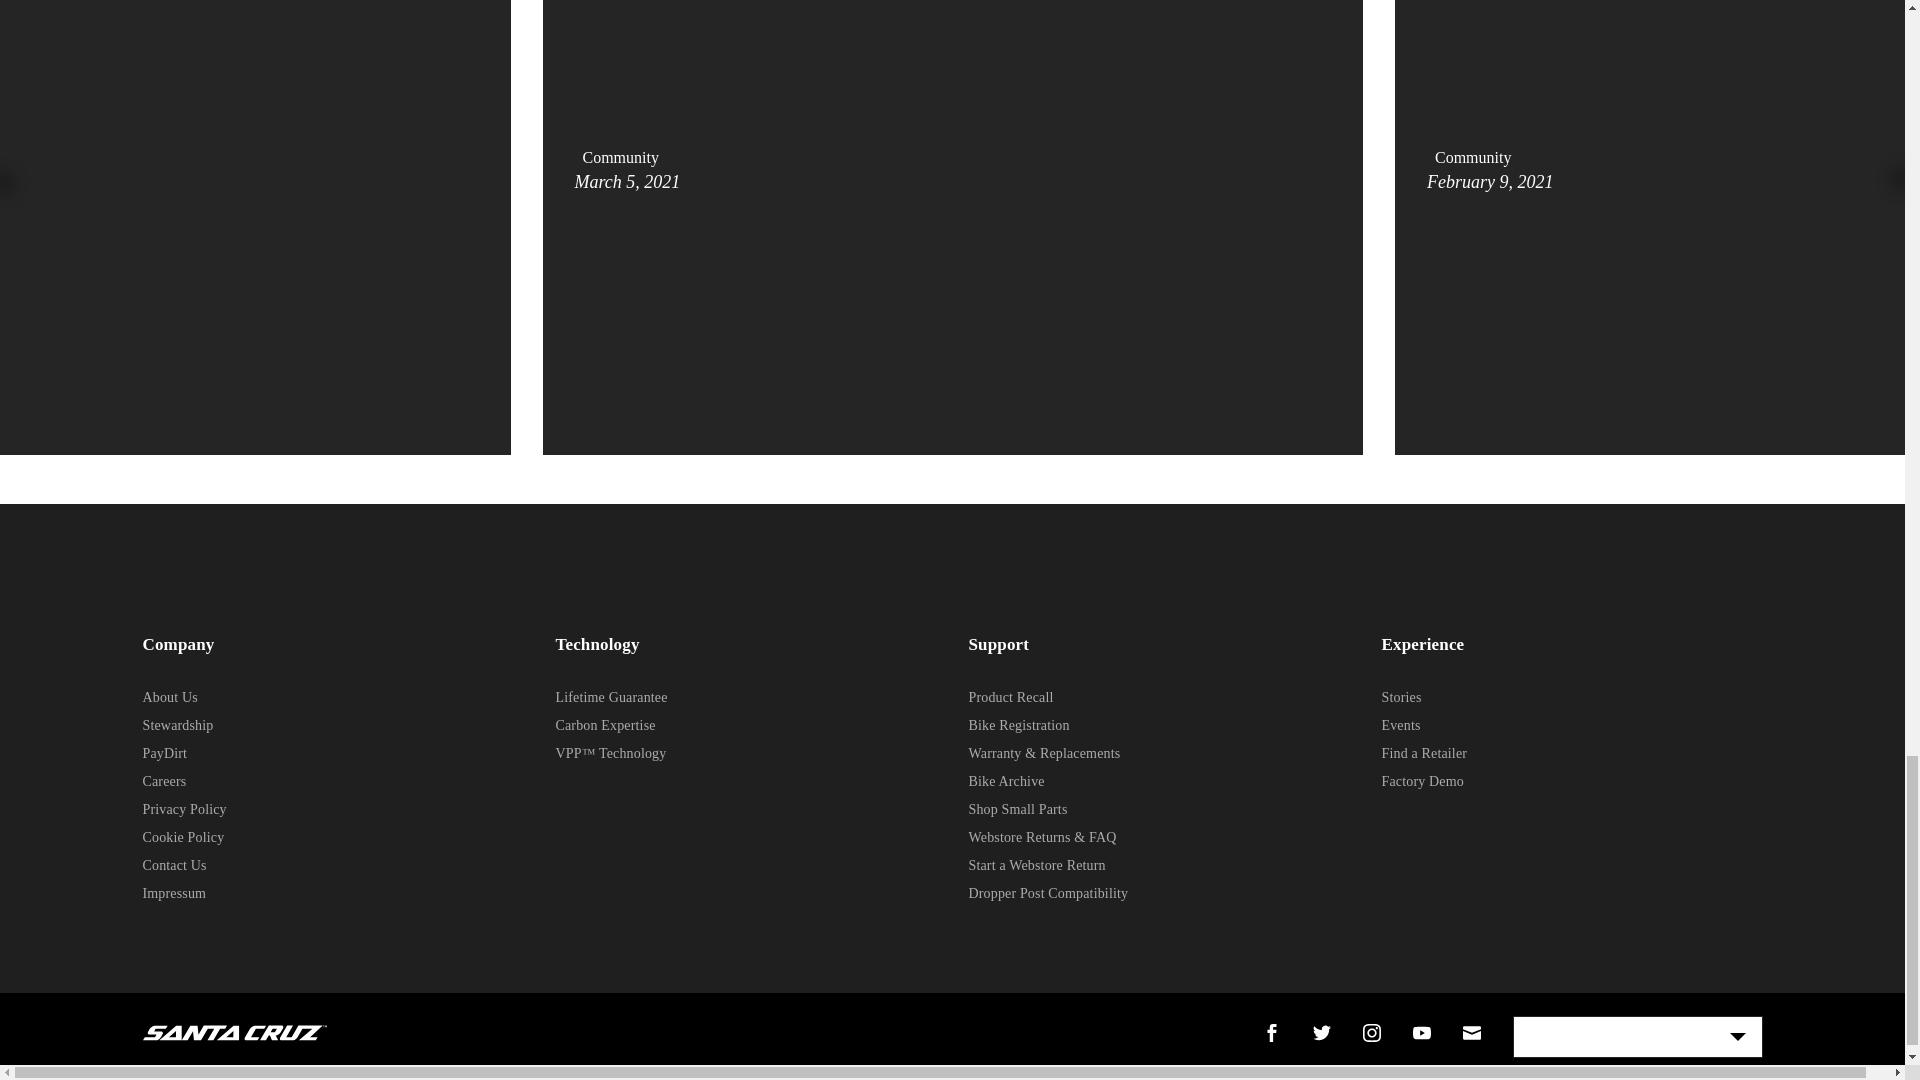  What do you see at coordinates (1420, 1032) in the screenshot?
I see `Santa Cruz Bicycles on YouTube` at bounding box center [1420, 1032].